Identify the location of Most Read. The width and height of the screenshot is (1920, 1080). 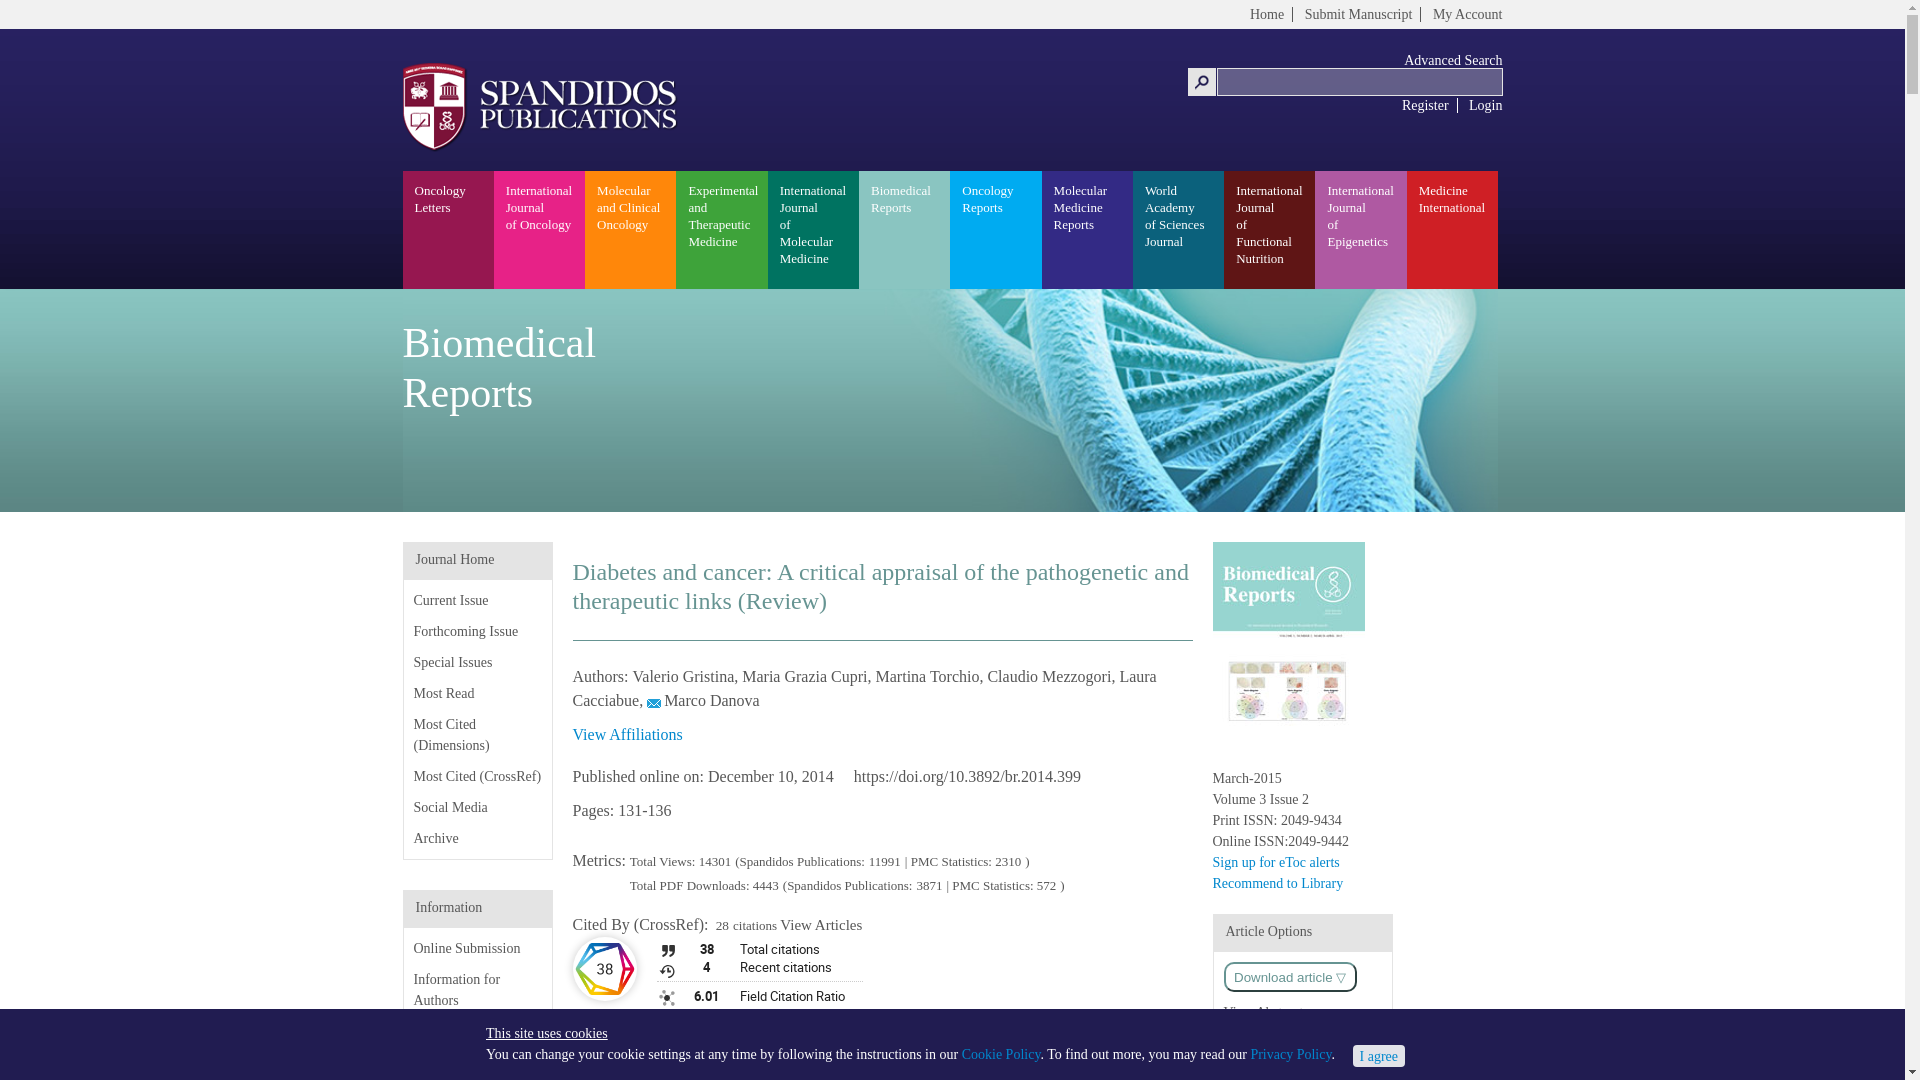
(444, 692).